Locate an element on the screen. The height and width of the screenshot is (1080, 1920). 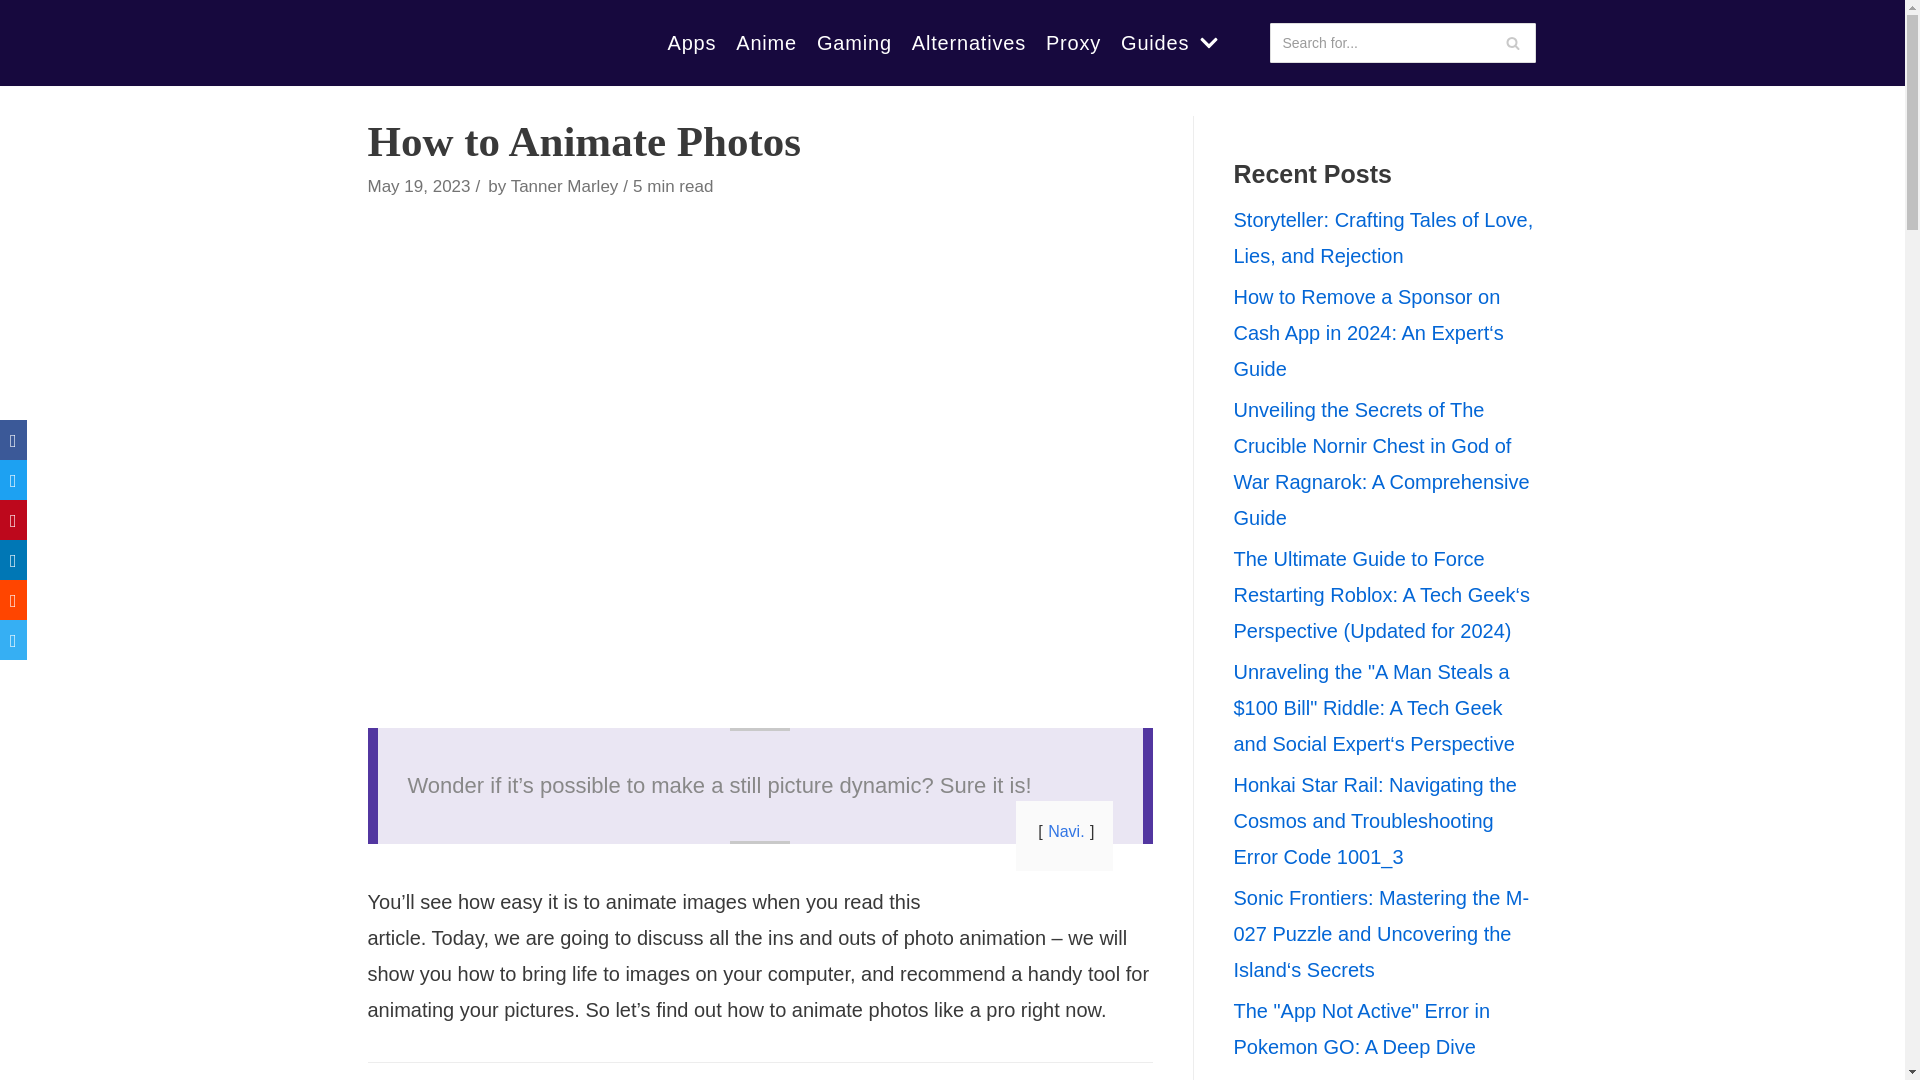
Ricky Spears is located at coordinates (458, 43).